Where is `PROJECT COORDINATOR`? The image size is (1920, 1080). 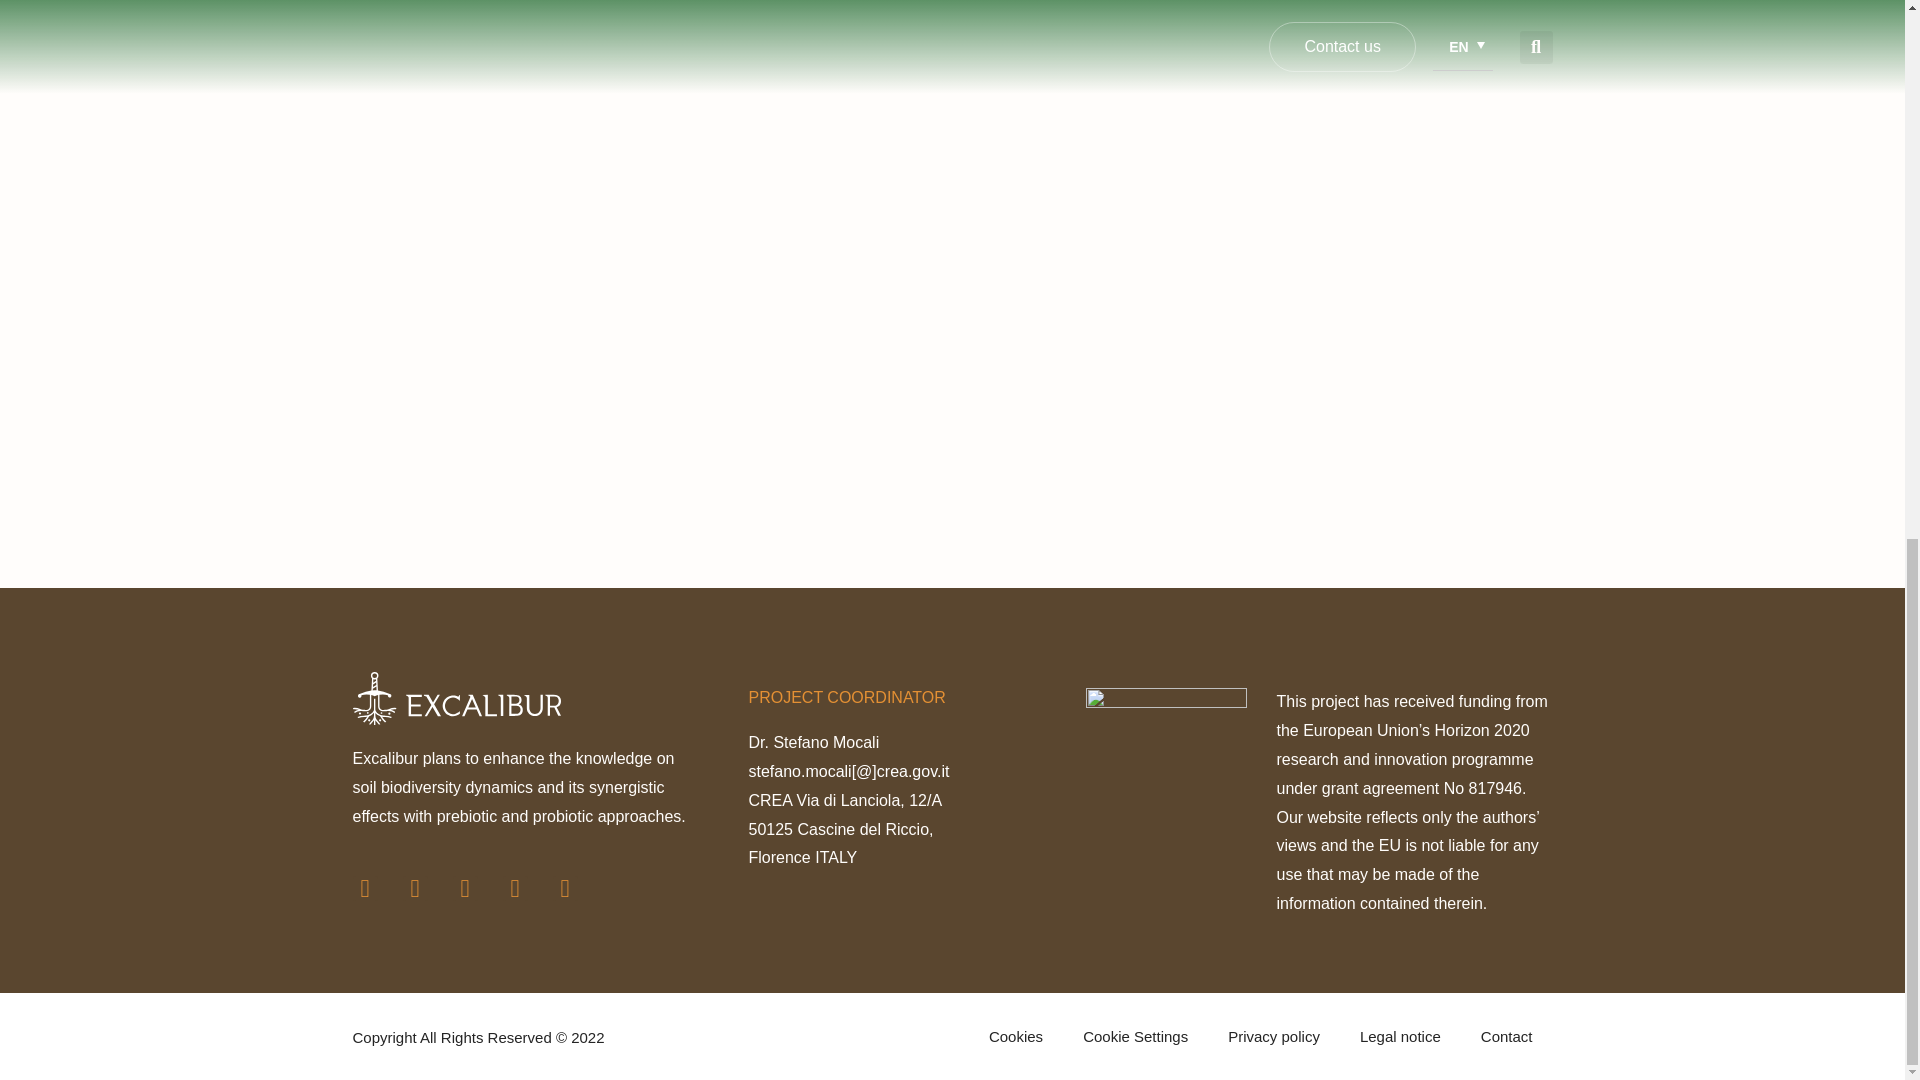
PROJECT COORDINATOR is located at coordinates (1252, 1036).